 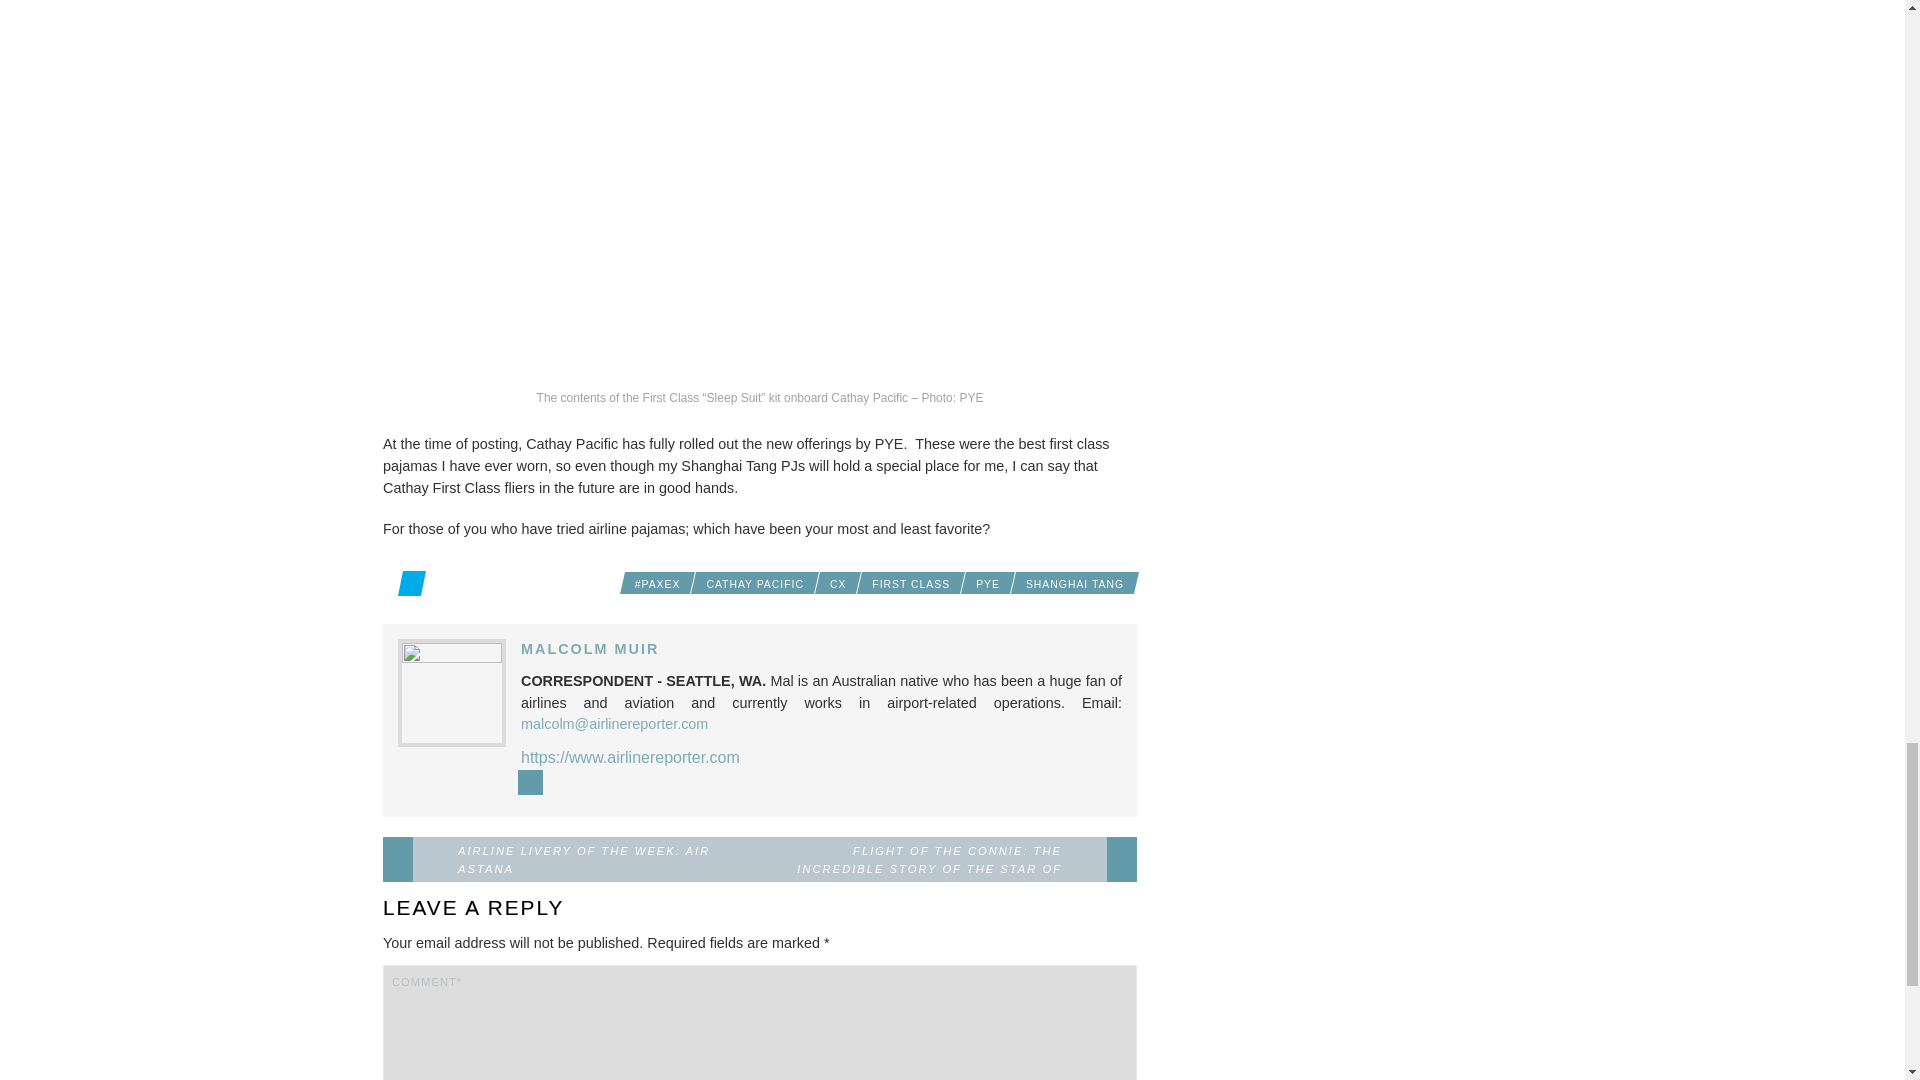 I want to click on FIRST CLASS, so click(x=911, y=583).